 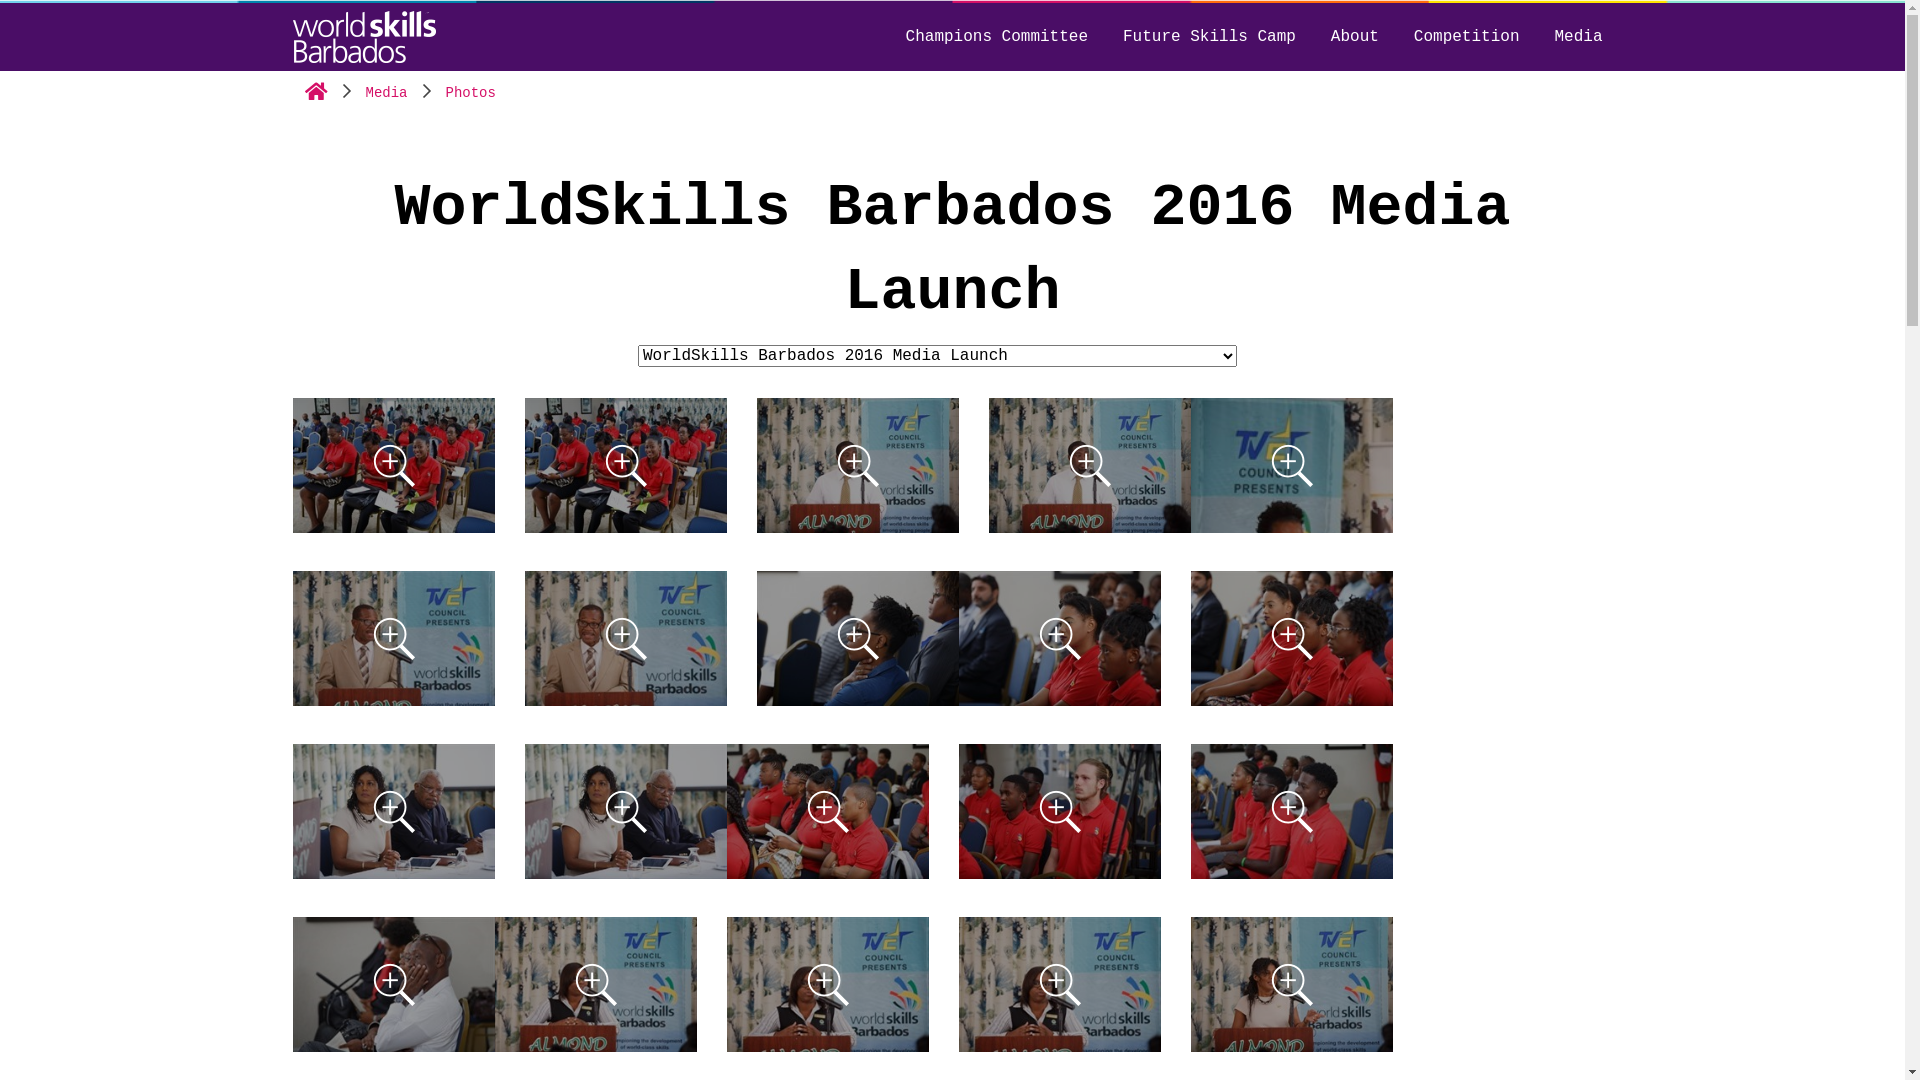 What do you see at coordinates (386, 94) in the screenshot?
I see `Media` at bounding box center [386, 94].